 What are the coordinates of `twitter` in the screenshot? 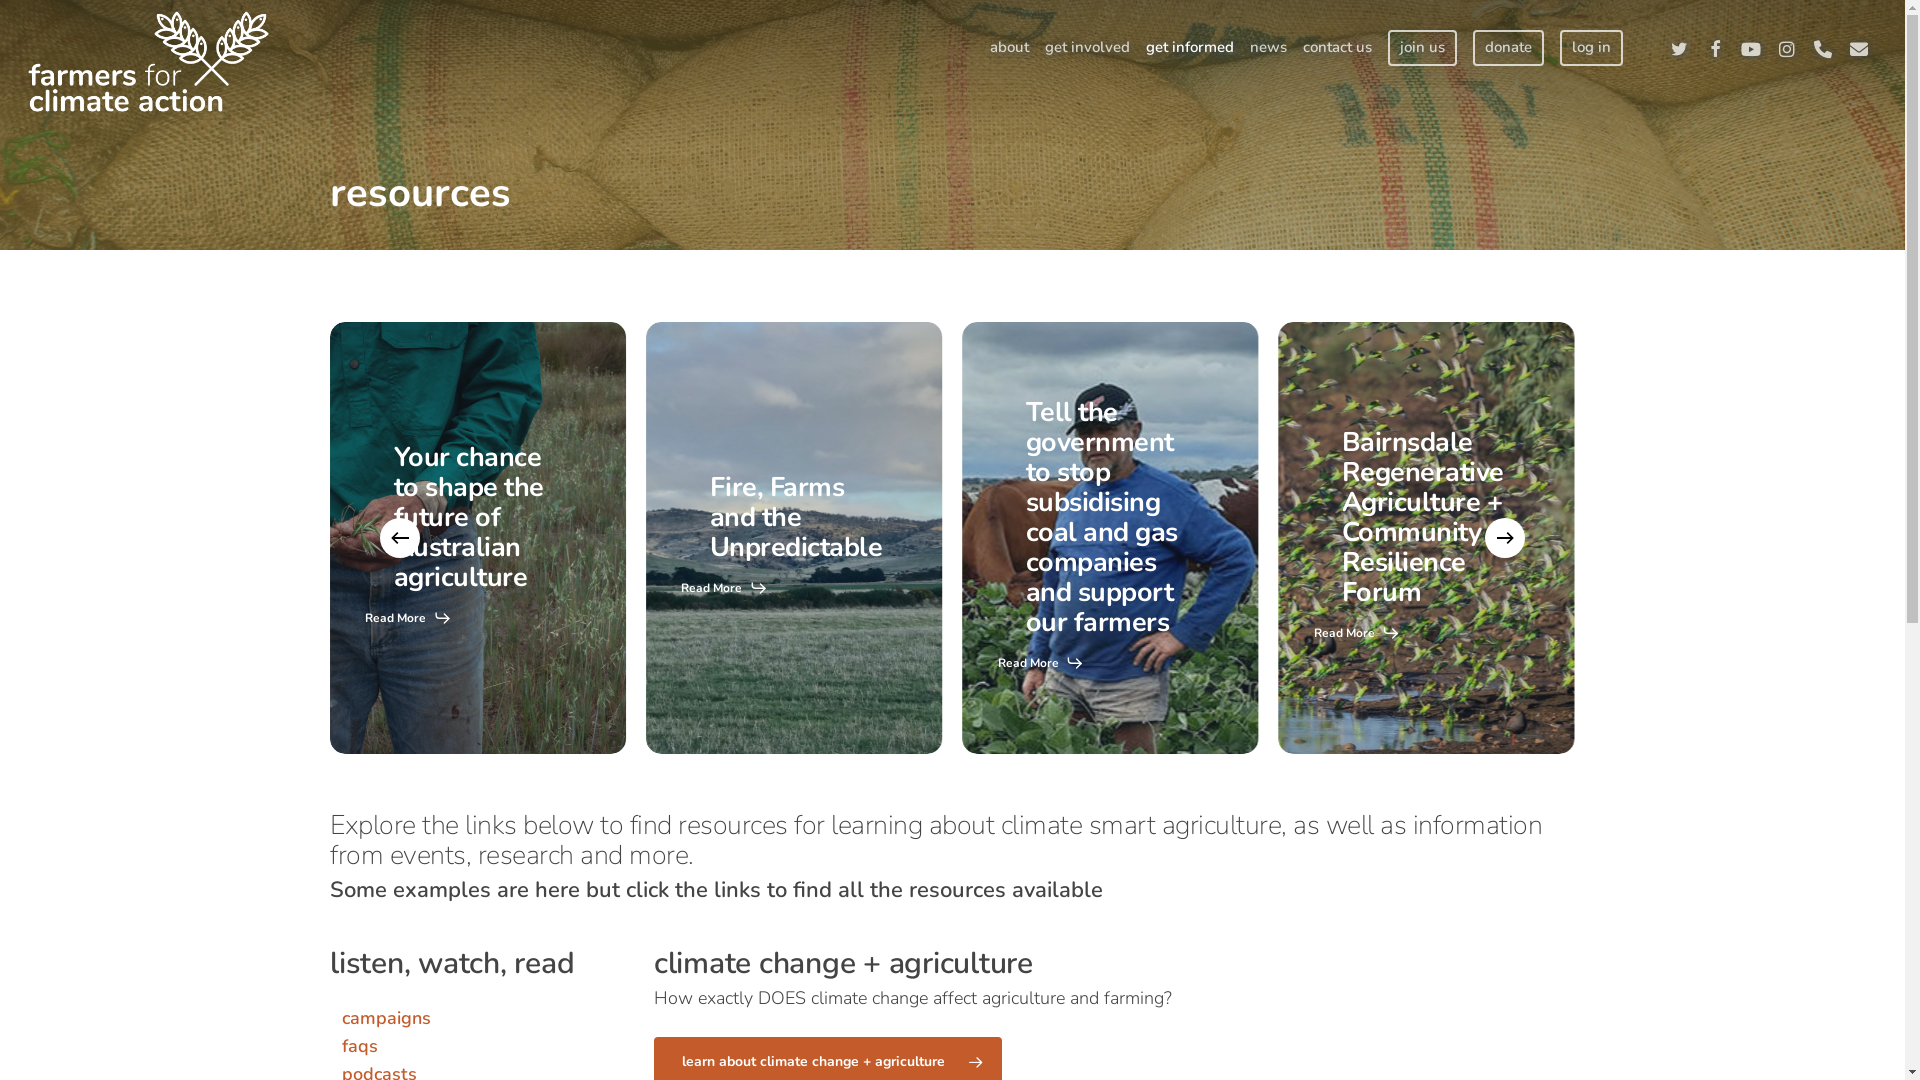 It's located at (1679, 48).